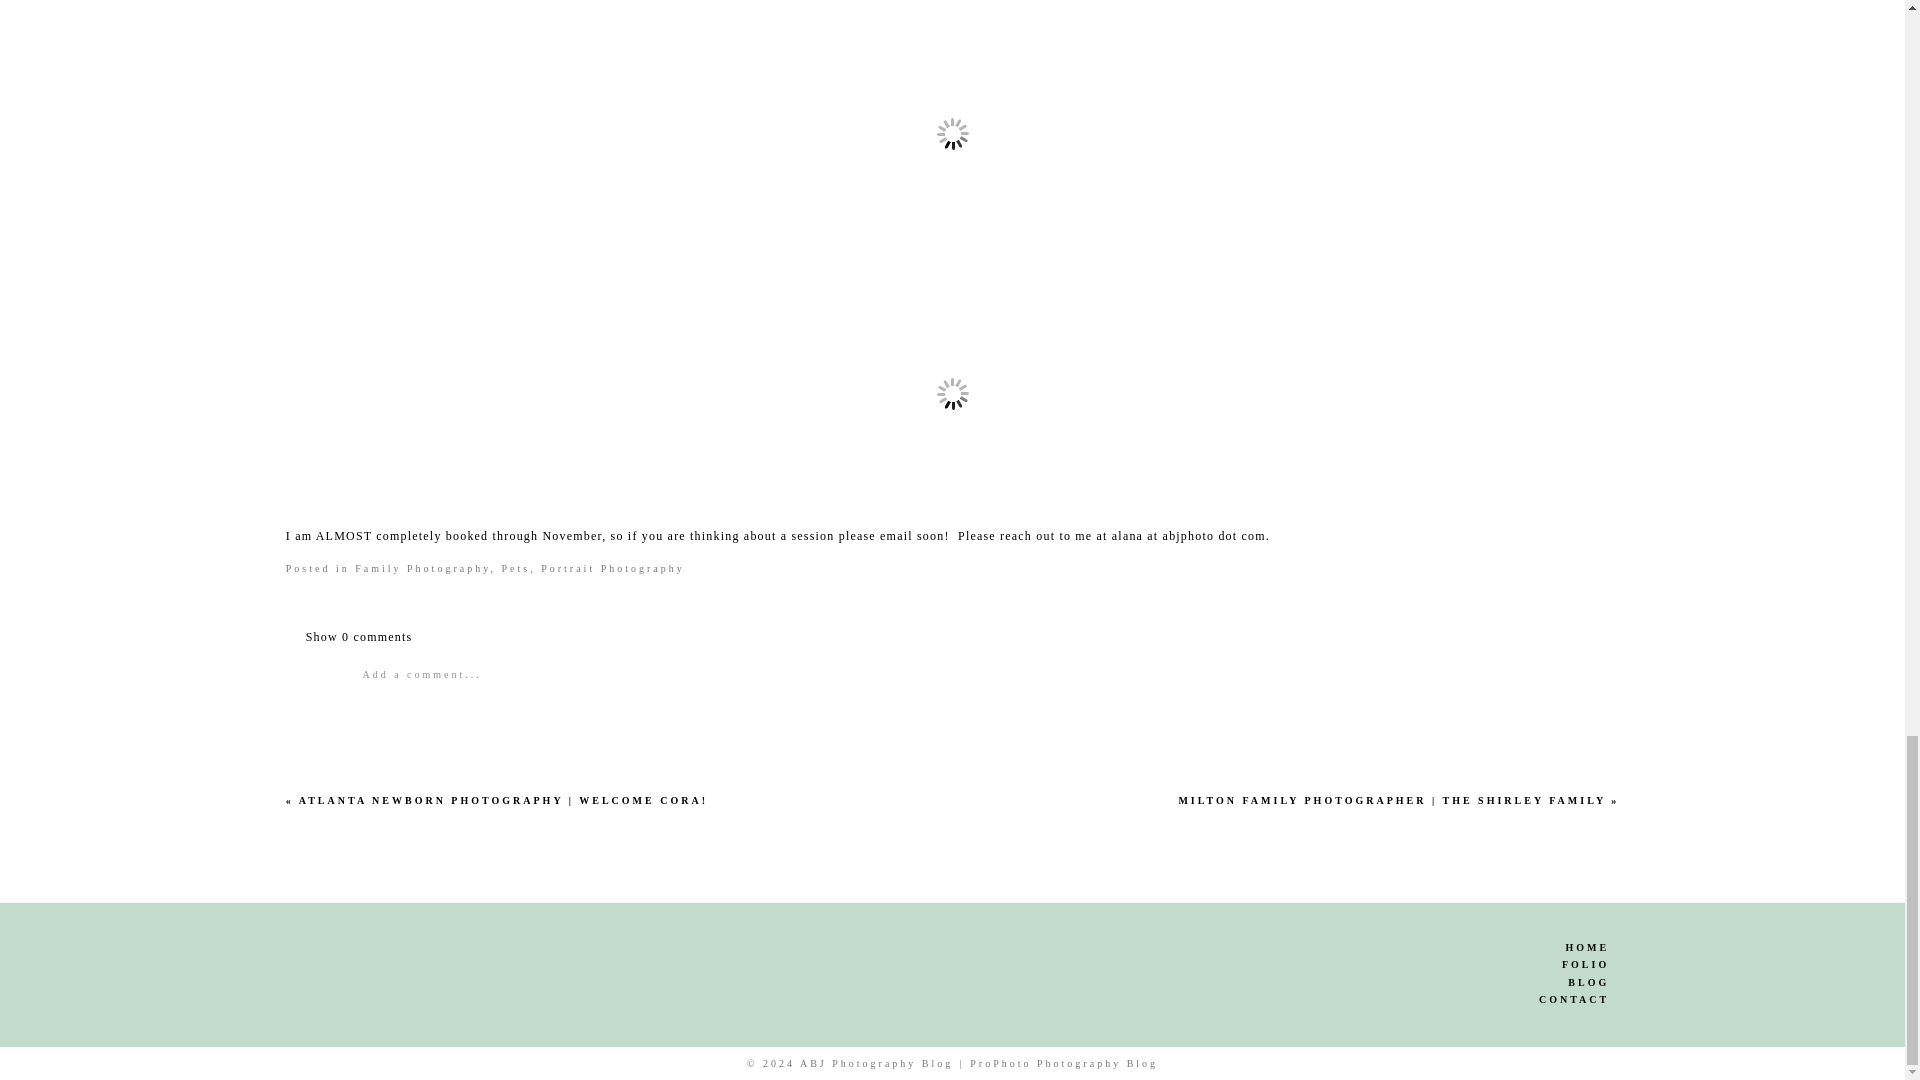  Describe the element at coordinates (422, 568) in the screenshot. I see `Family Photography` at that location.